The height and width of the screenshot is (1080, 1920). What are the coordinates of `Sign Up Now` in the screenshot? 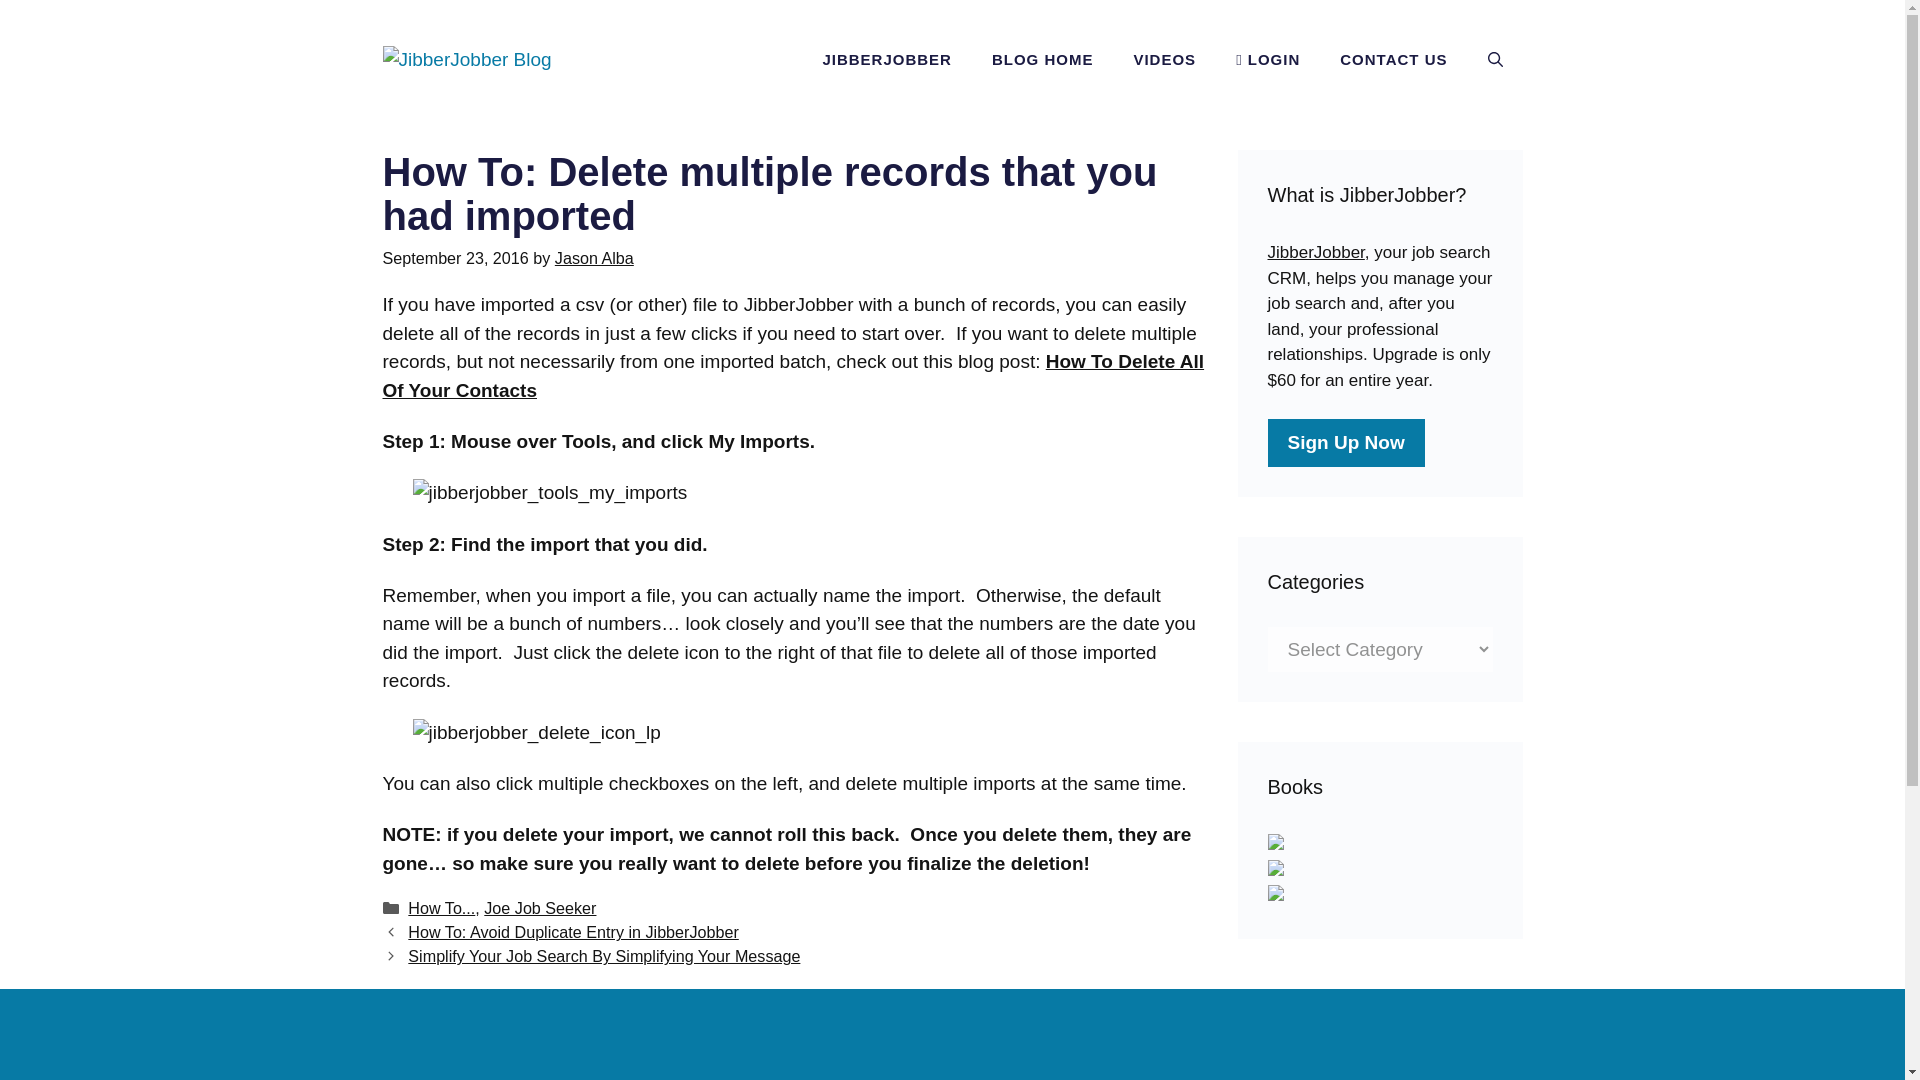 It's located at (1346, 442).